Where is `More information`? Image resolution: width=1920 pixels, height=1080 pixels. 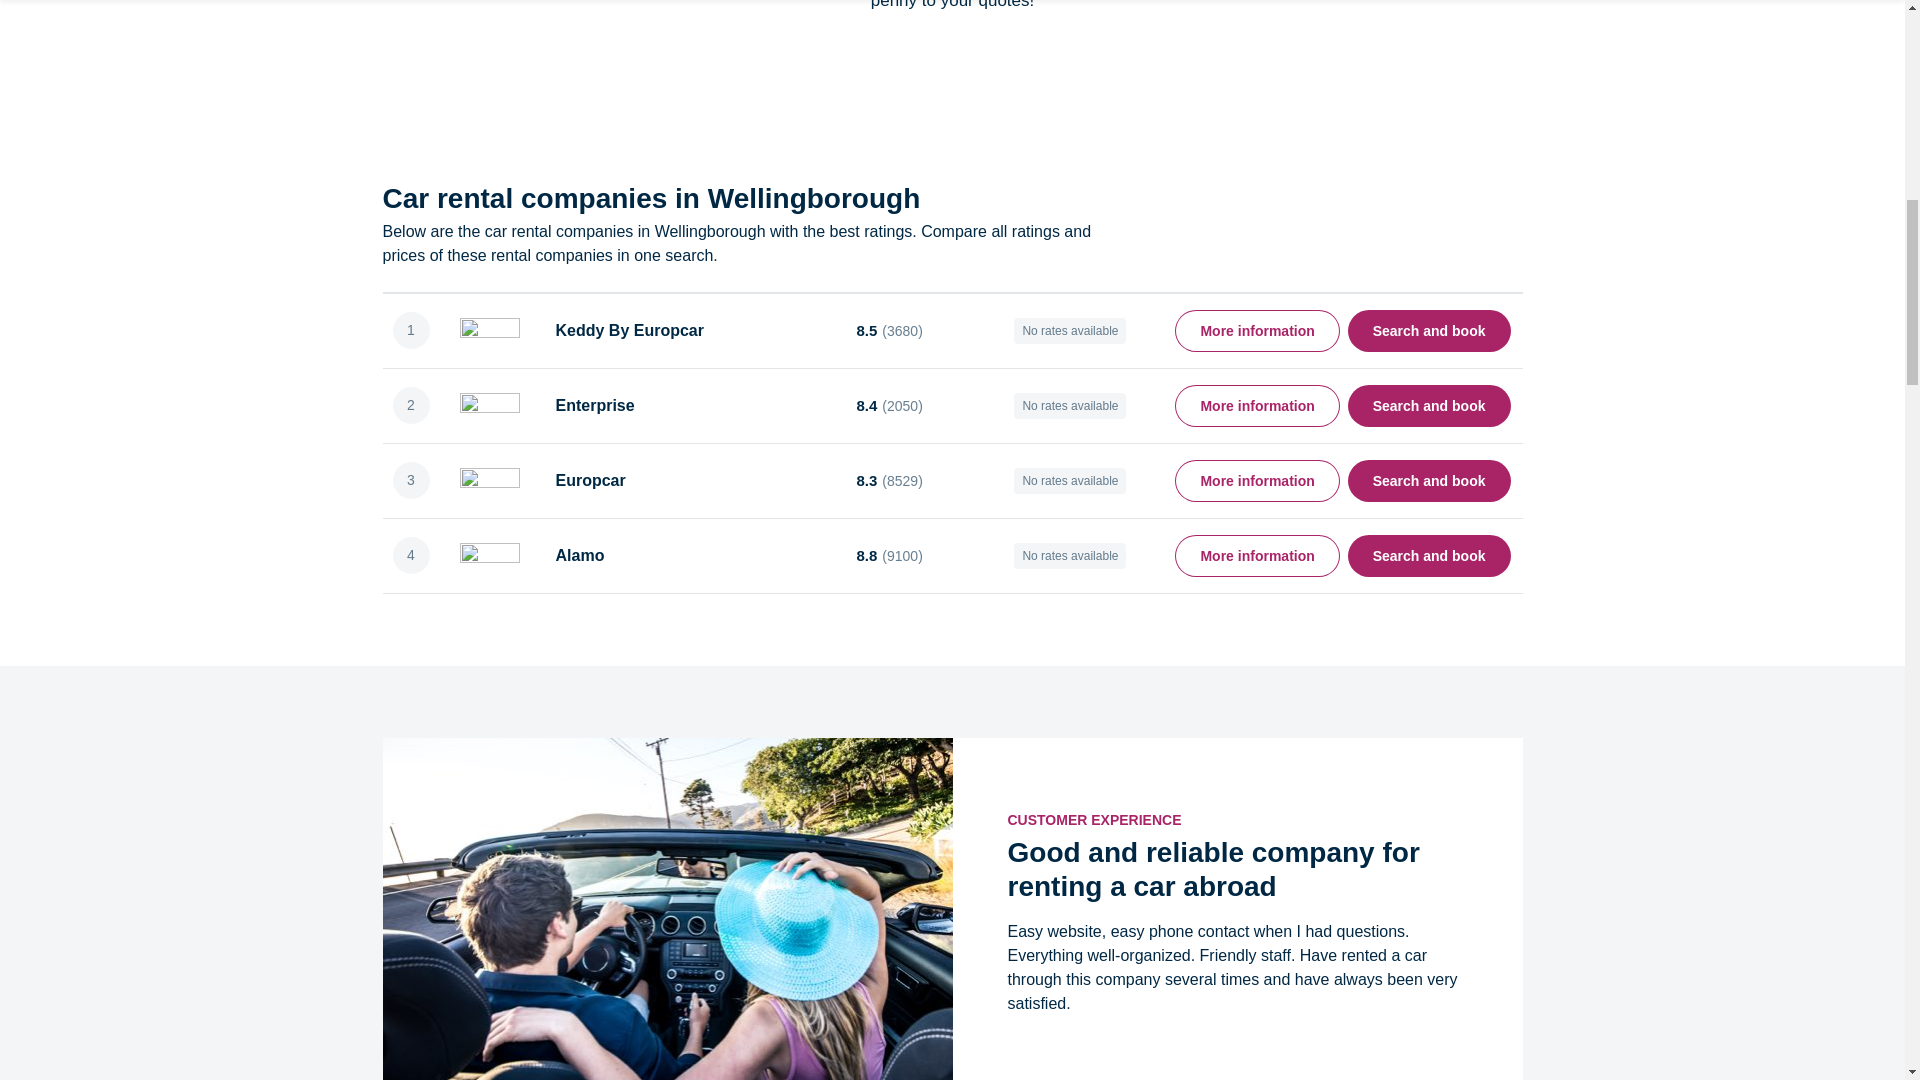
More information is located at coordinates (1256, 481).